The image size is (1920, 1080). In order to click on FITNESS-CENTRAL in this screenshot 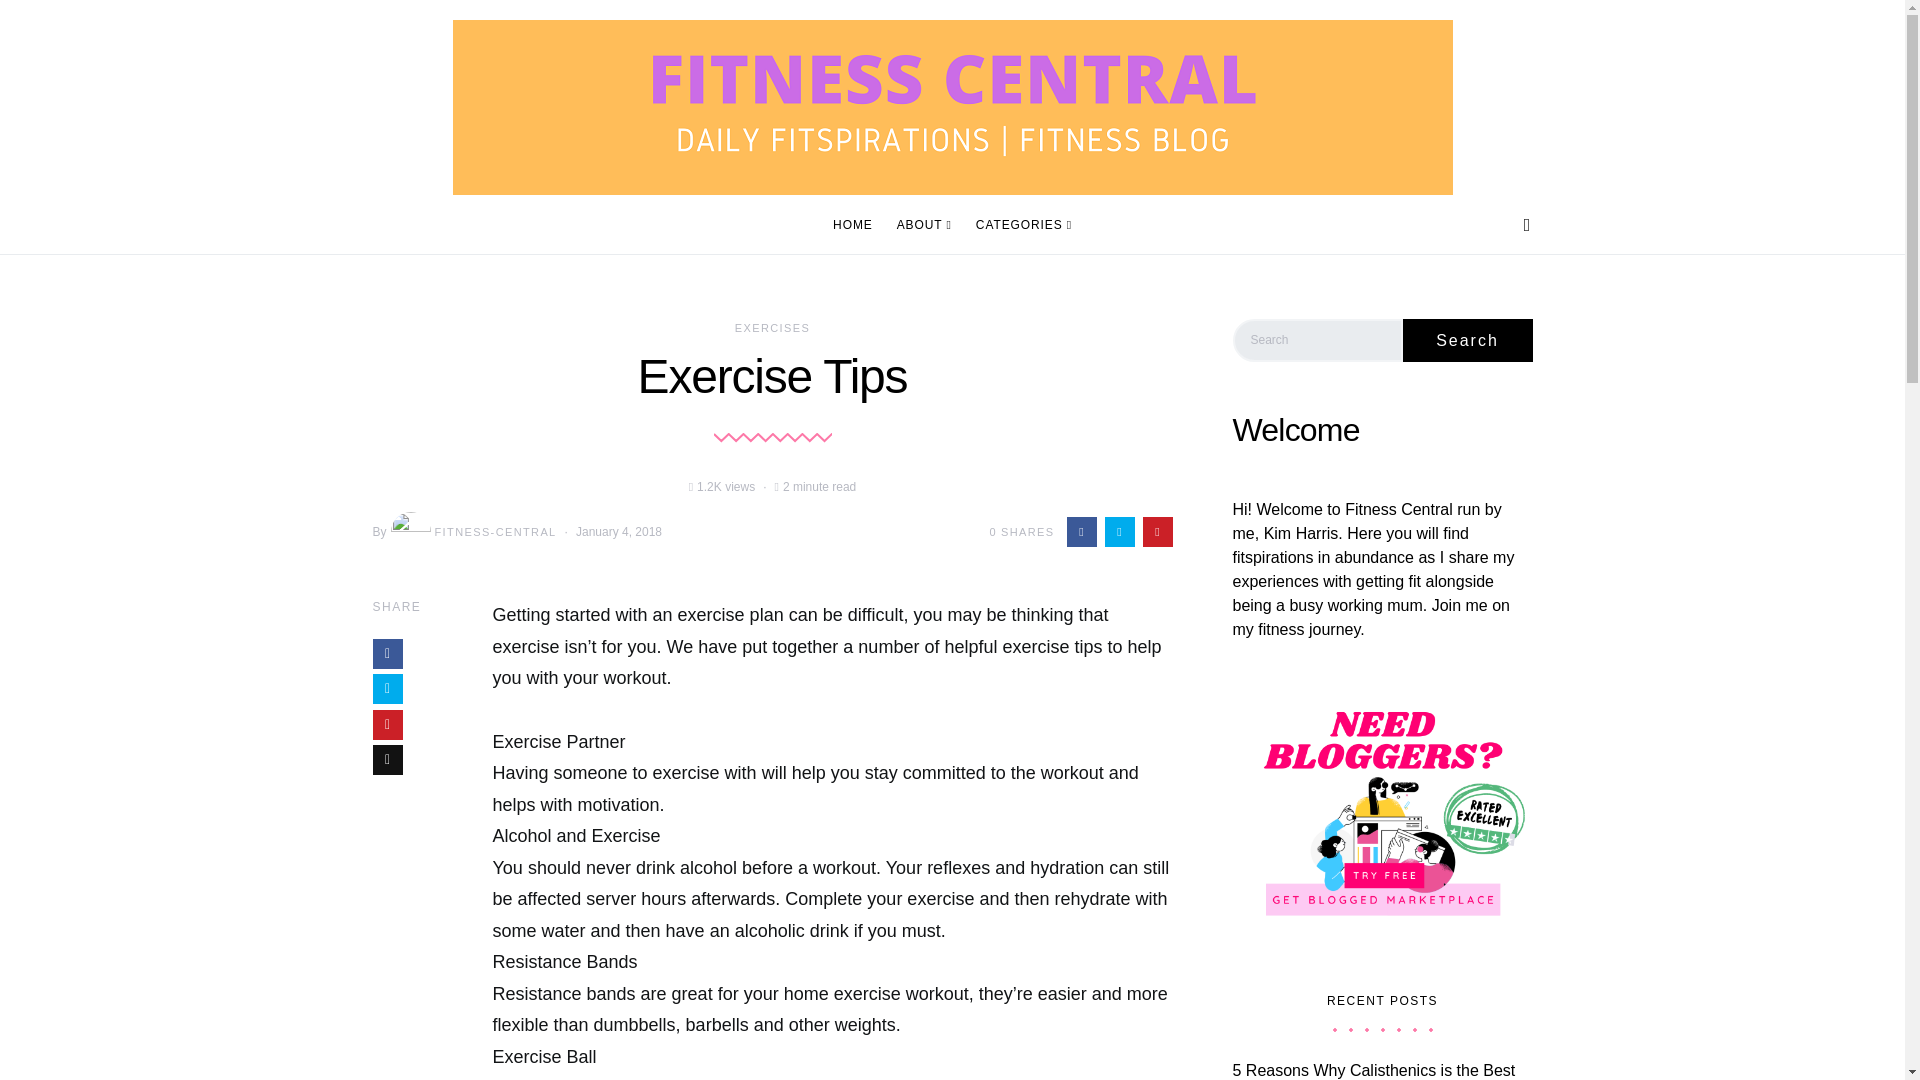, I will do `click(472, 531)`.